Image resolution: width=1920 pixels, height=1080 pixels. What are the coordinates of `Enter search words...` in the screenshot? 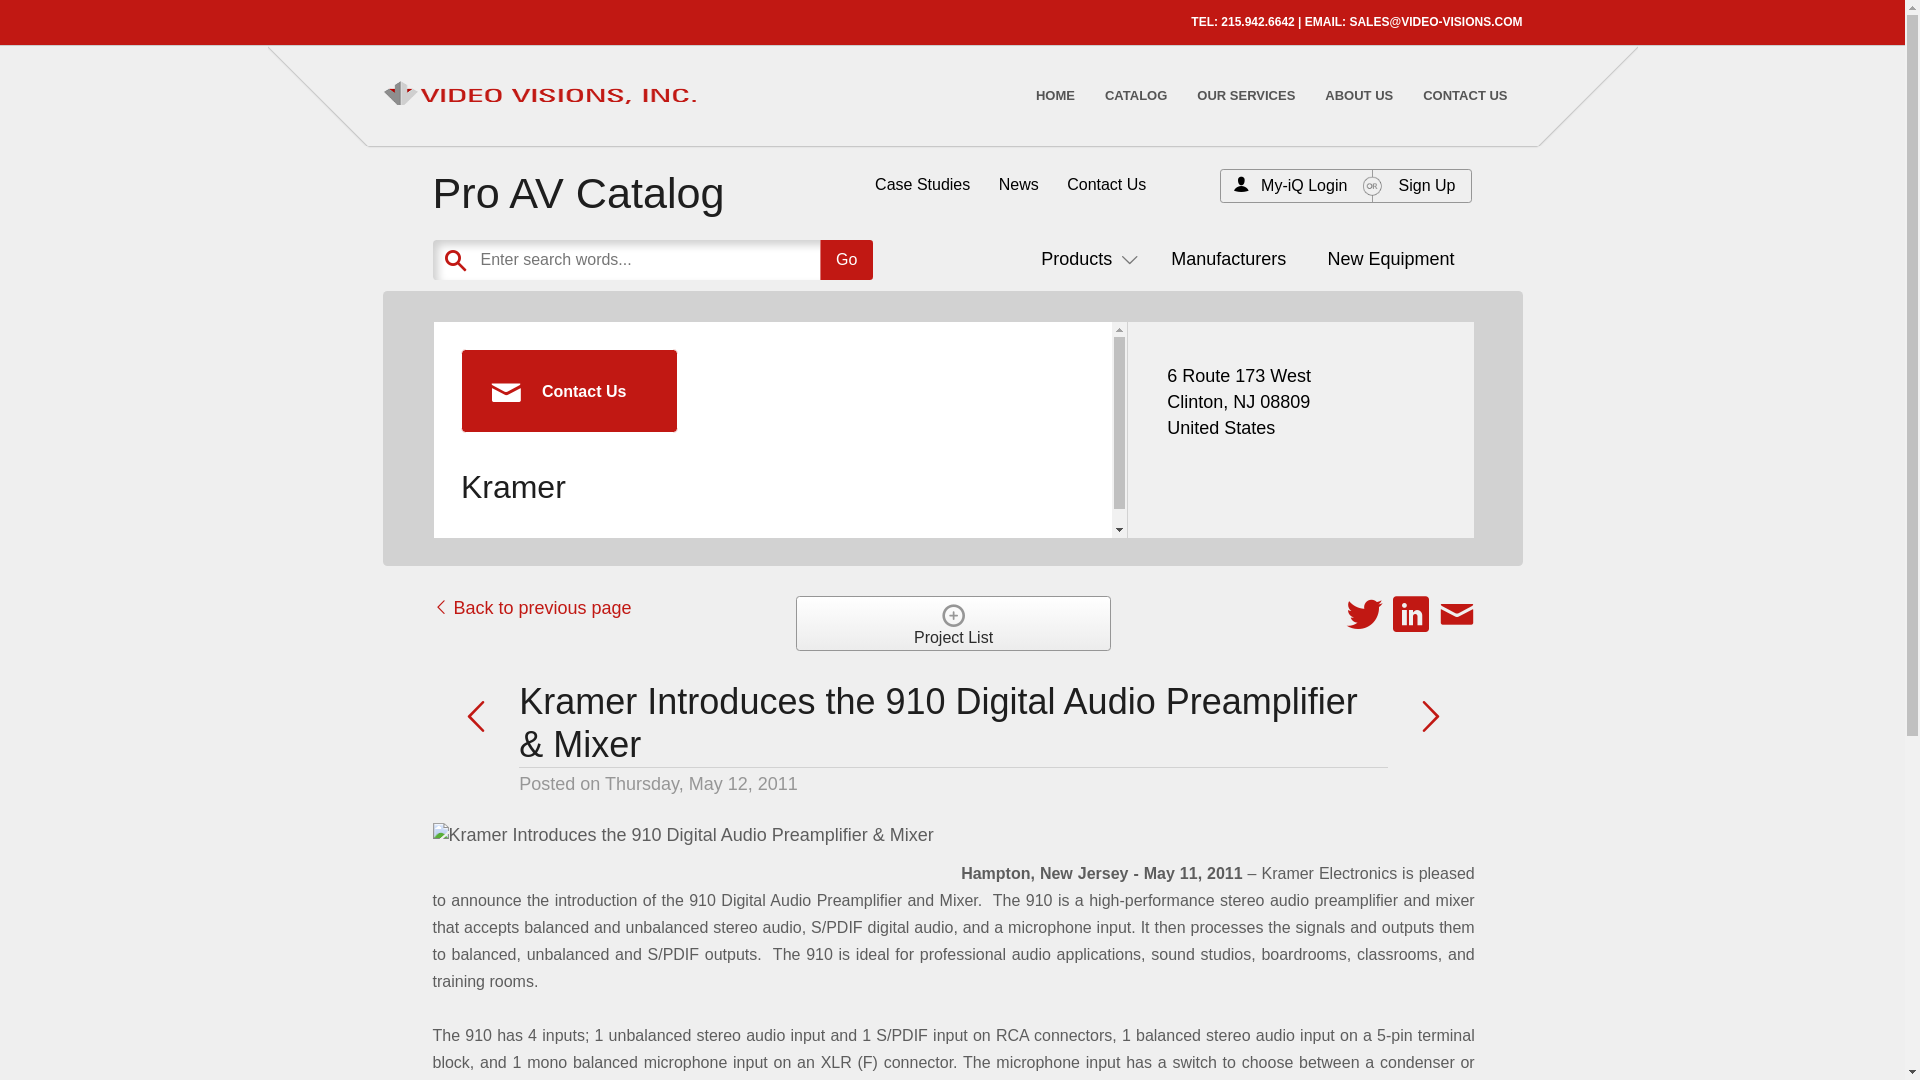 It's located at (701, 259).